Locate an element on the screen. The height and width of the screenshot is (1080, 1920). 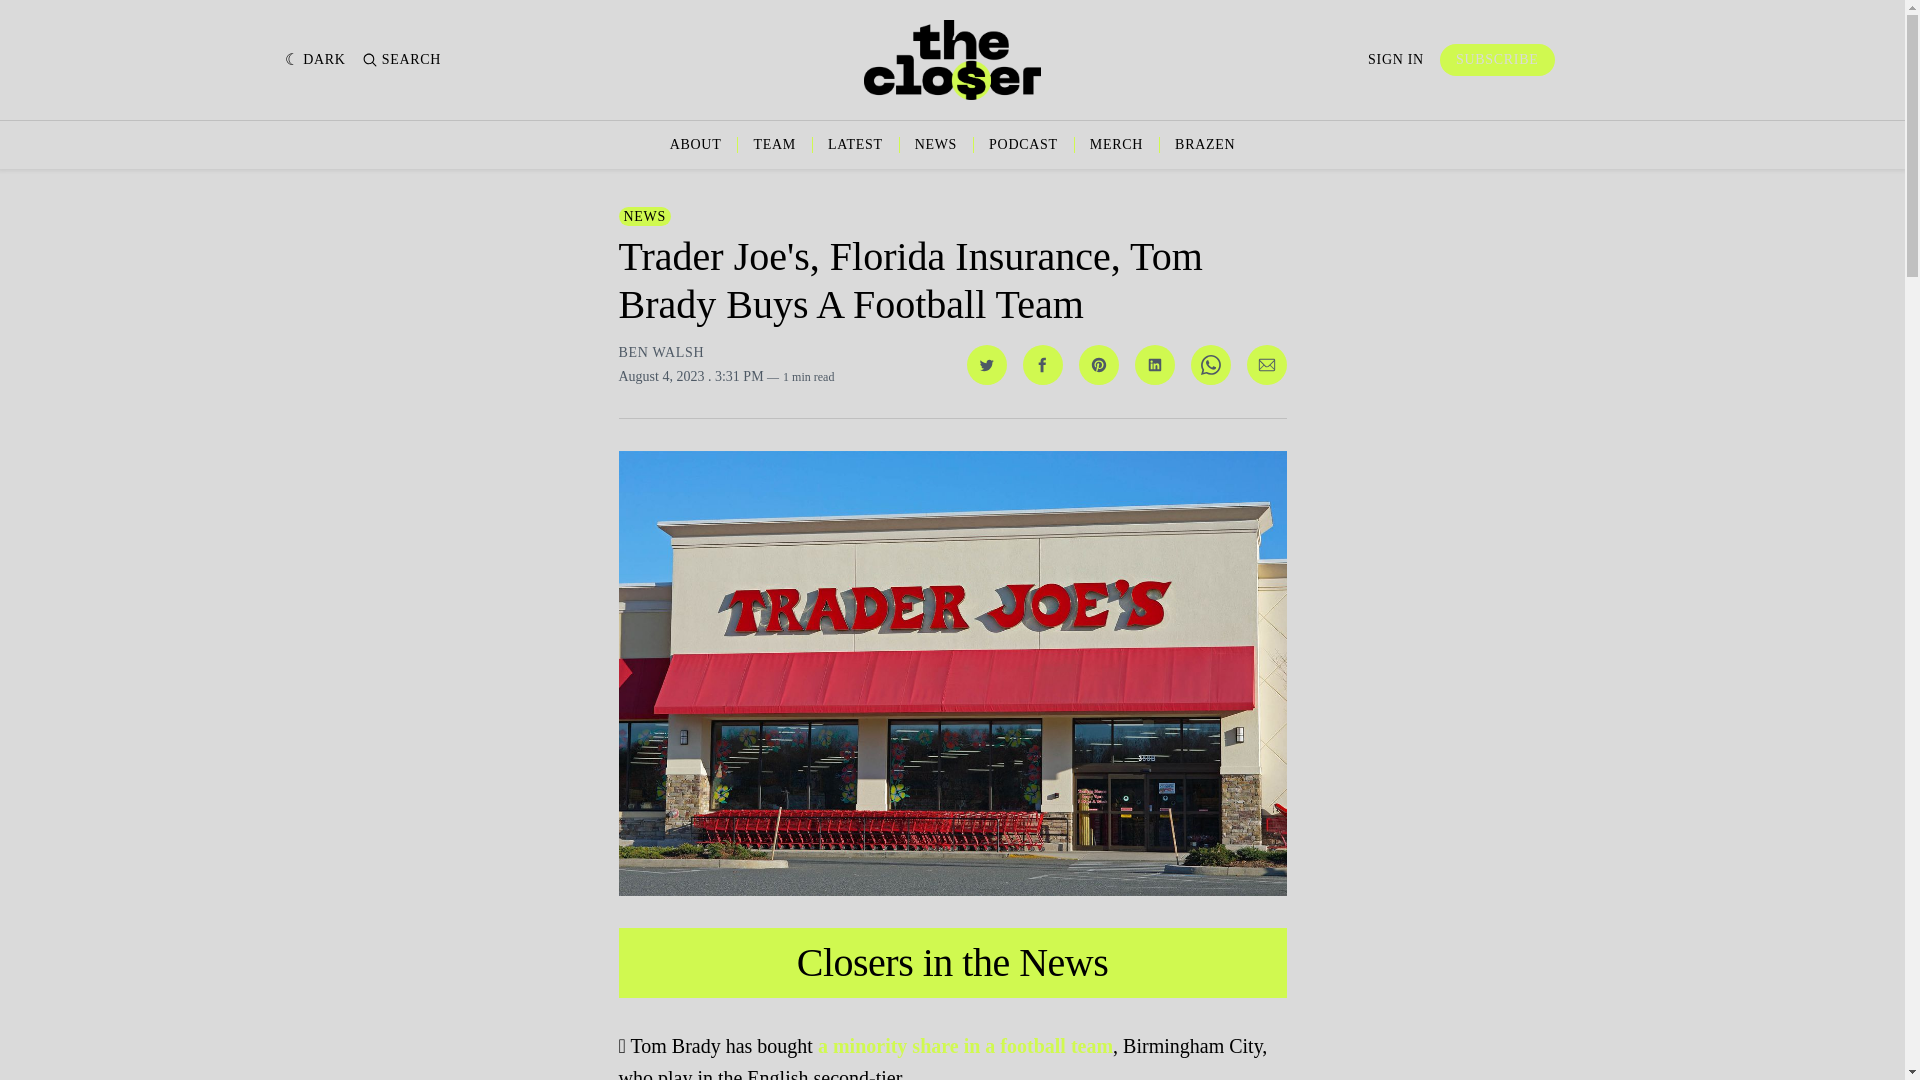
Share on Pinterest is located at coordinates (1097, 364).